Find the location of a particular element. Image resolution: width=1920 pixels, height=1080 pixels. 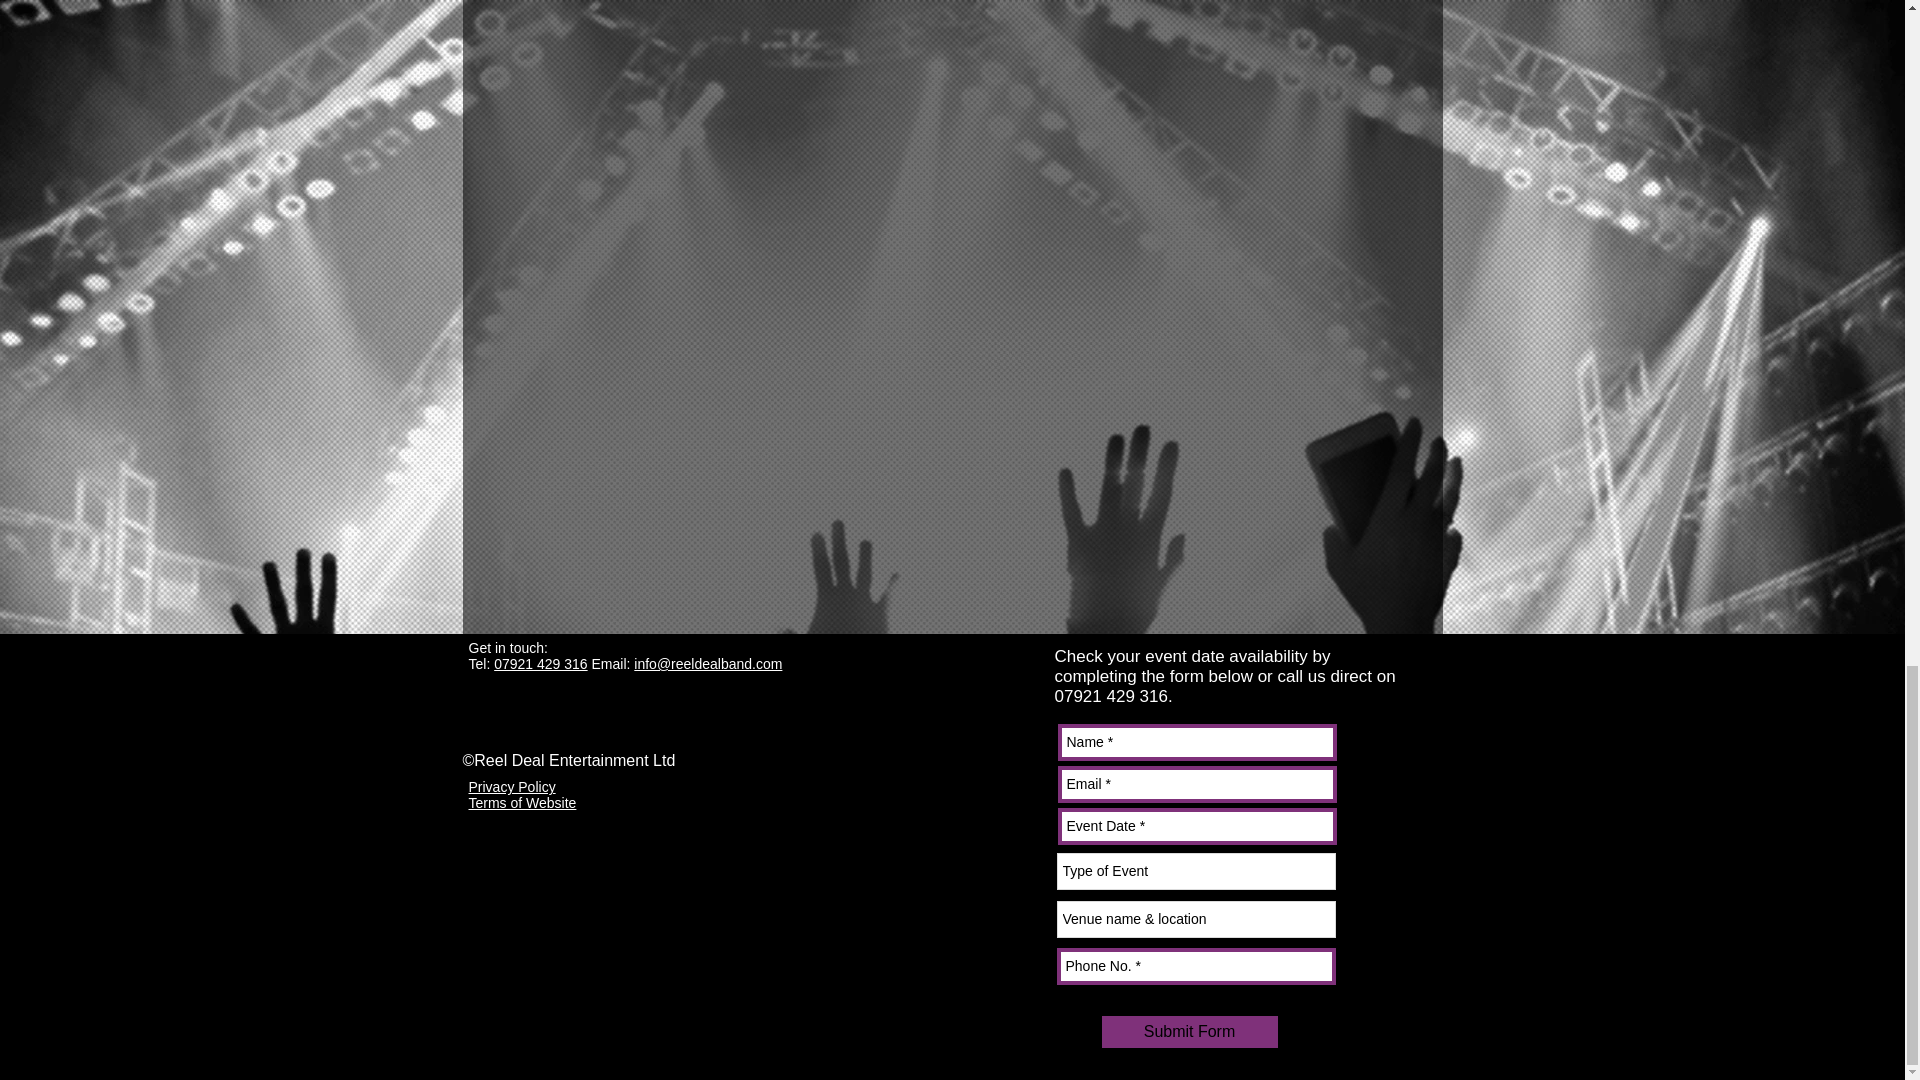

Privacy Policy is located at coordinates (511, 786).